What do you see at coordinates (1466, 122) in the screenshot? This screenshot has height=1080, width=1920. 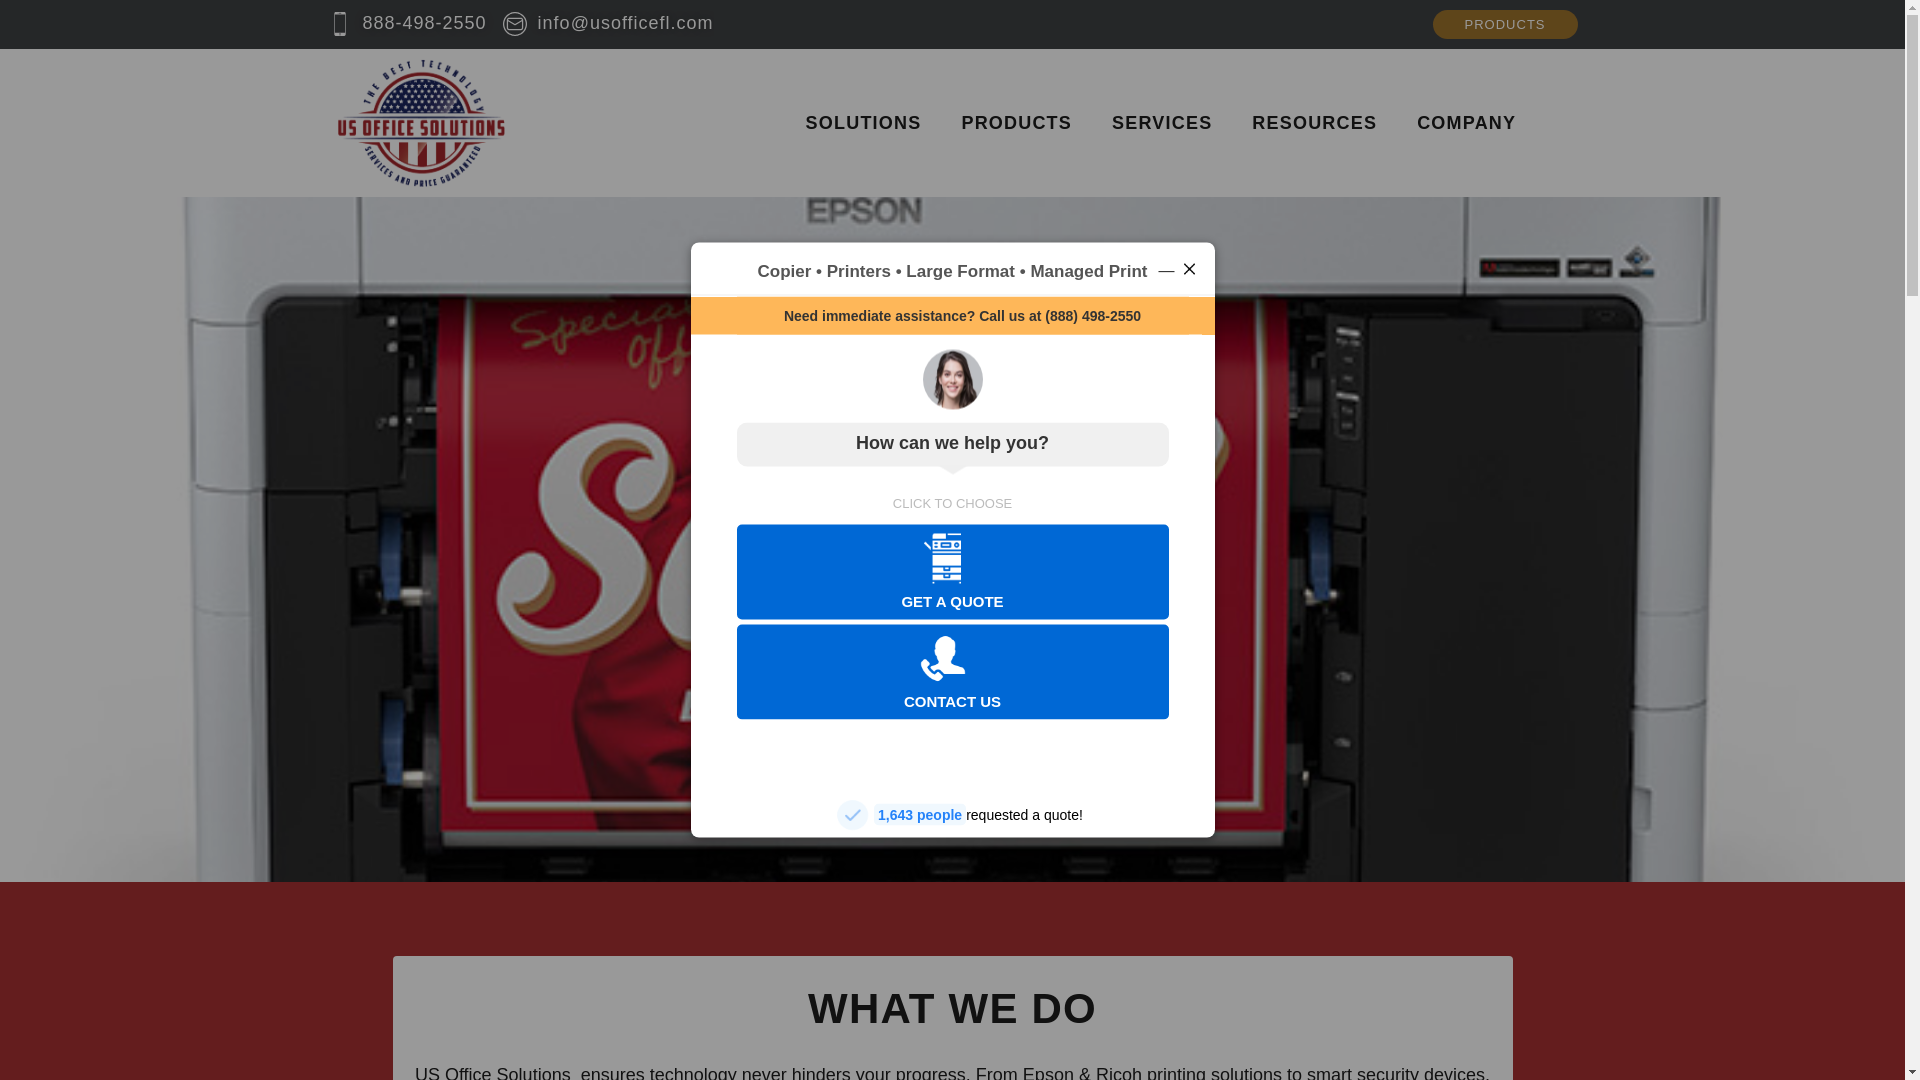 I see `COMPANY` at bounding box center [1466, 122].